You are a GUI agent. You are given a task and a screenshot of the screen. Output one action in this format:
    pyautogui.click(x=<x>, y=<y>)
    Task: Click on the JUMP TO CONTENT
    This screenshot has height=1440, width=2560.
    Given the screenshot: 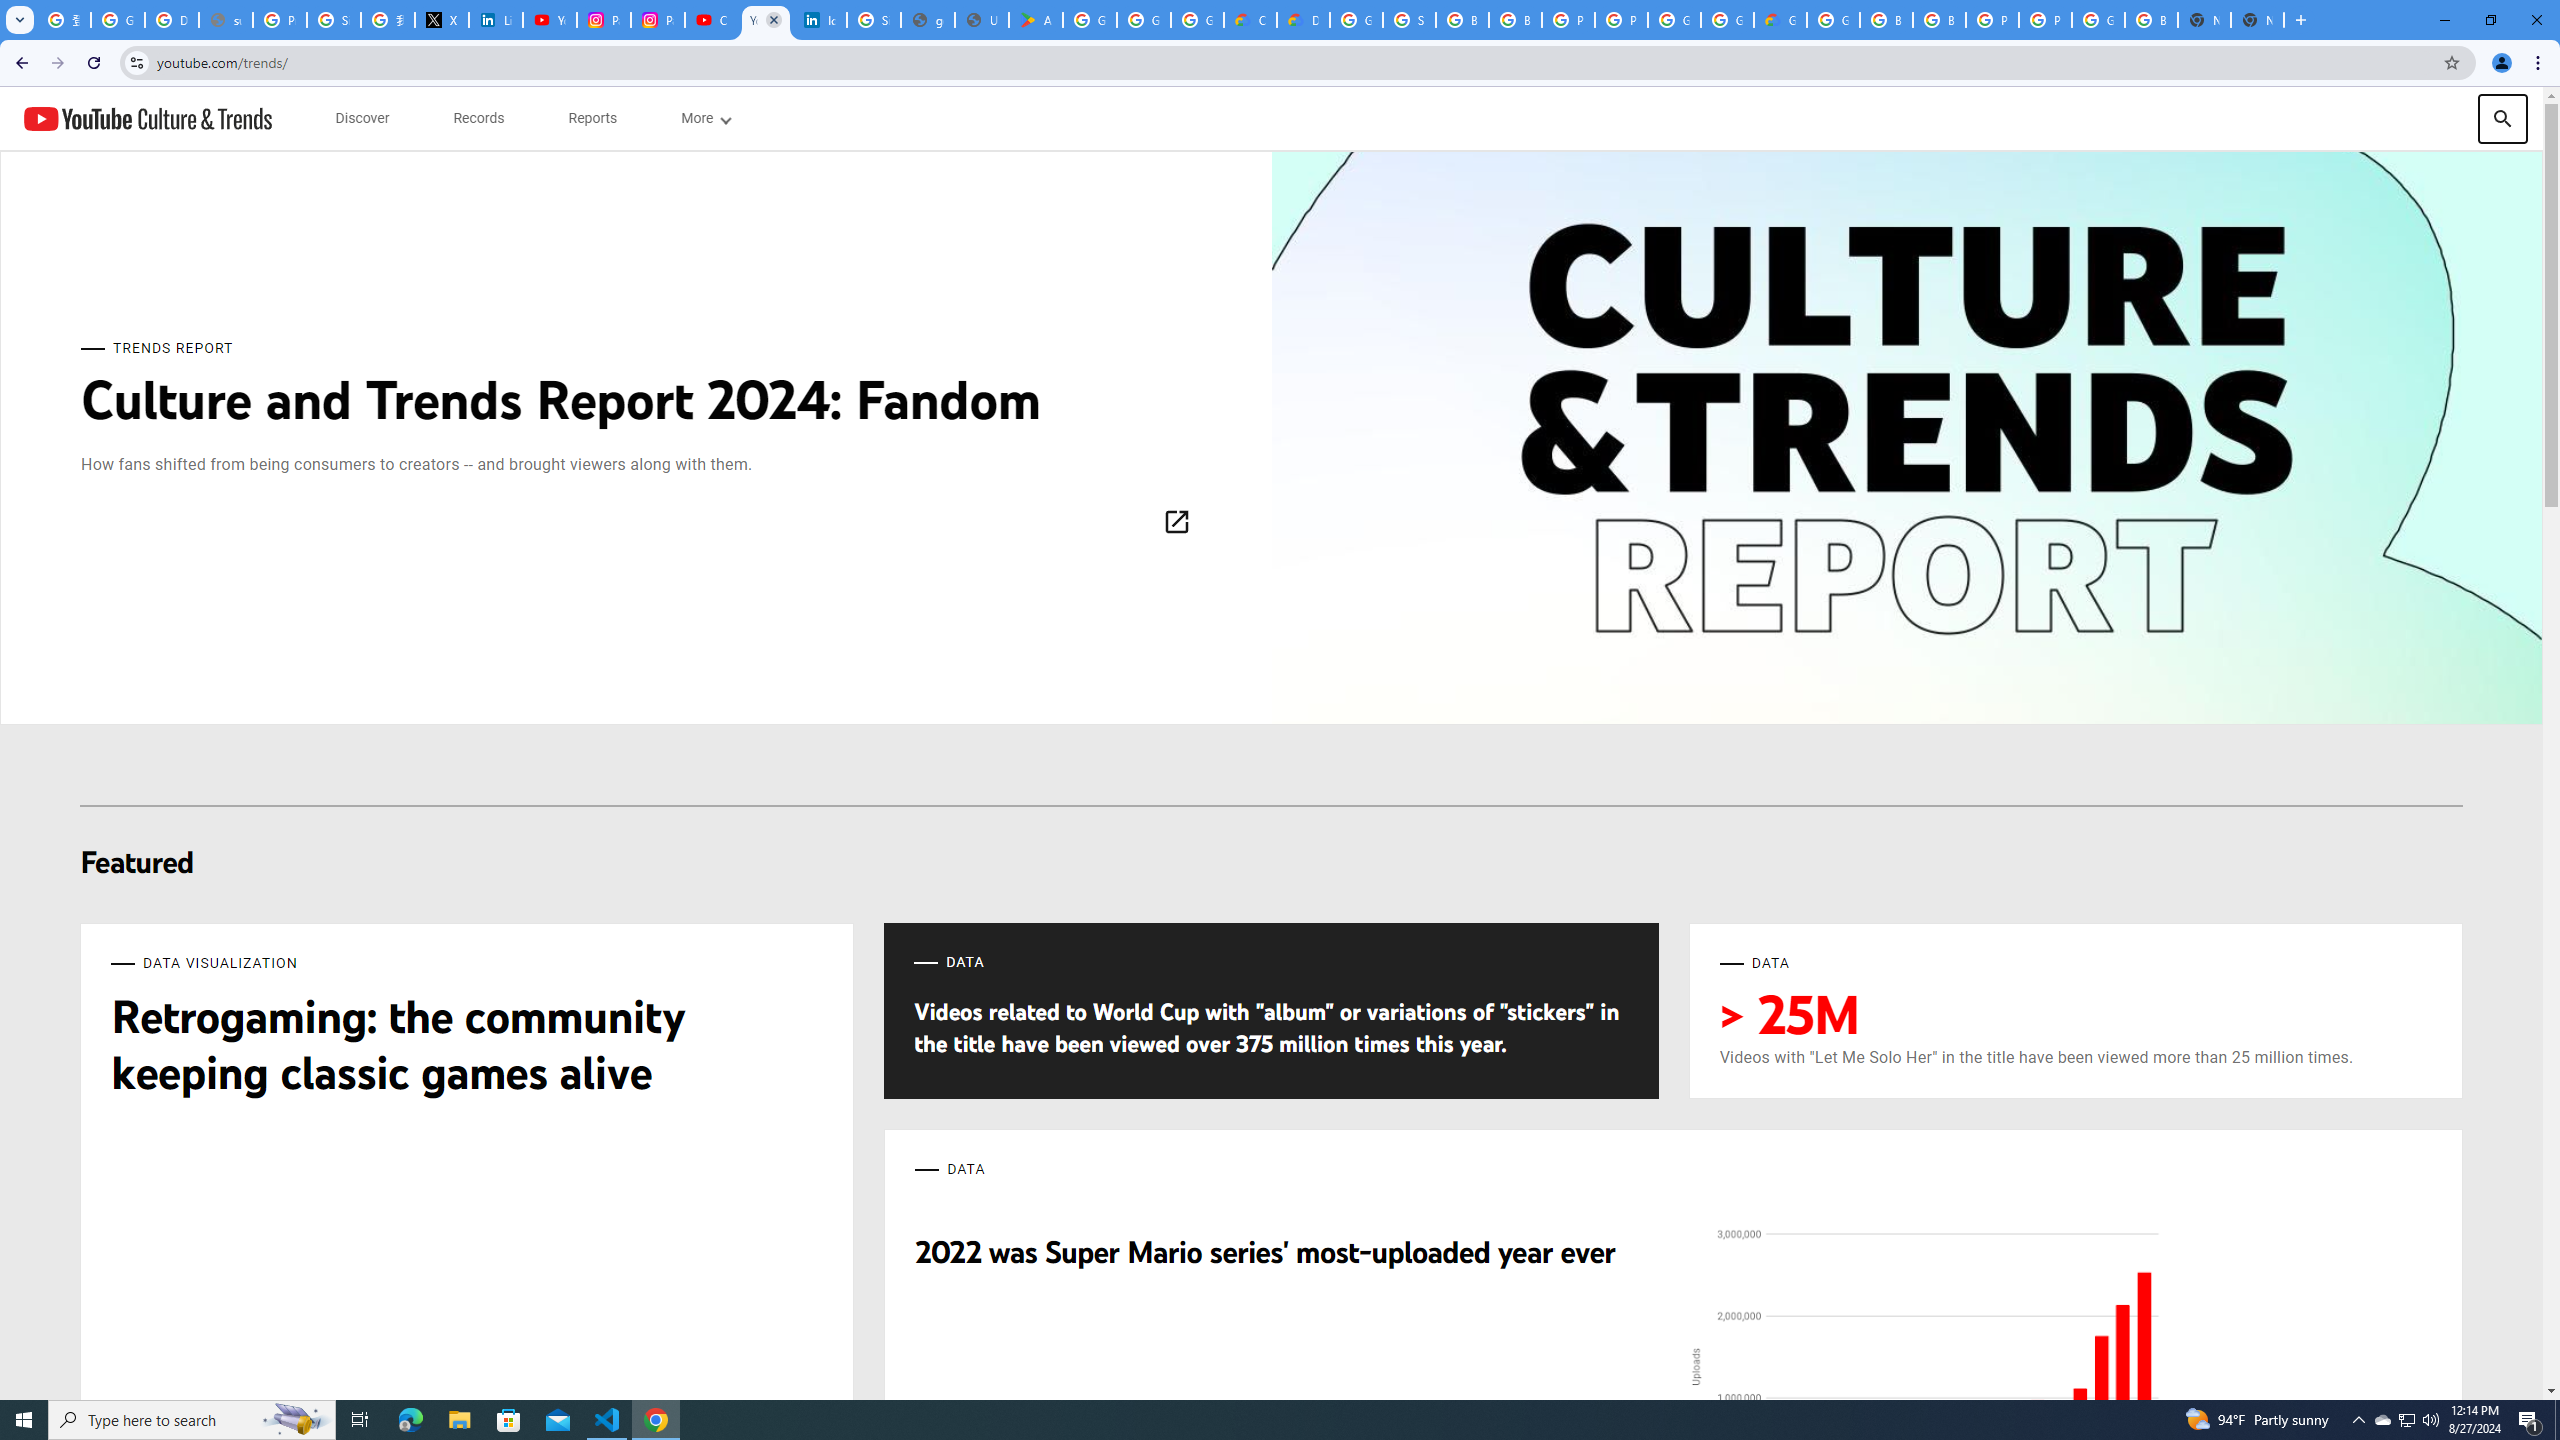 What is the action you would take?
    pyautogui.click(x=208, y=118)
    